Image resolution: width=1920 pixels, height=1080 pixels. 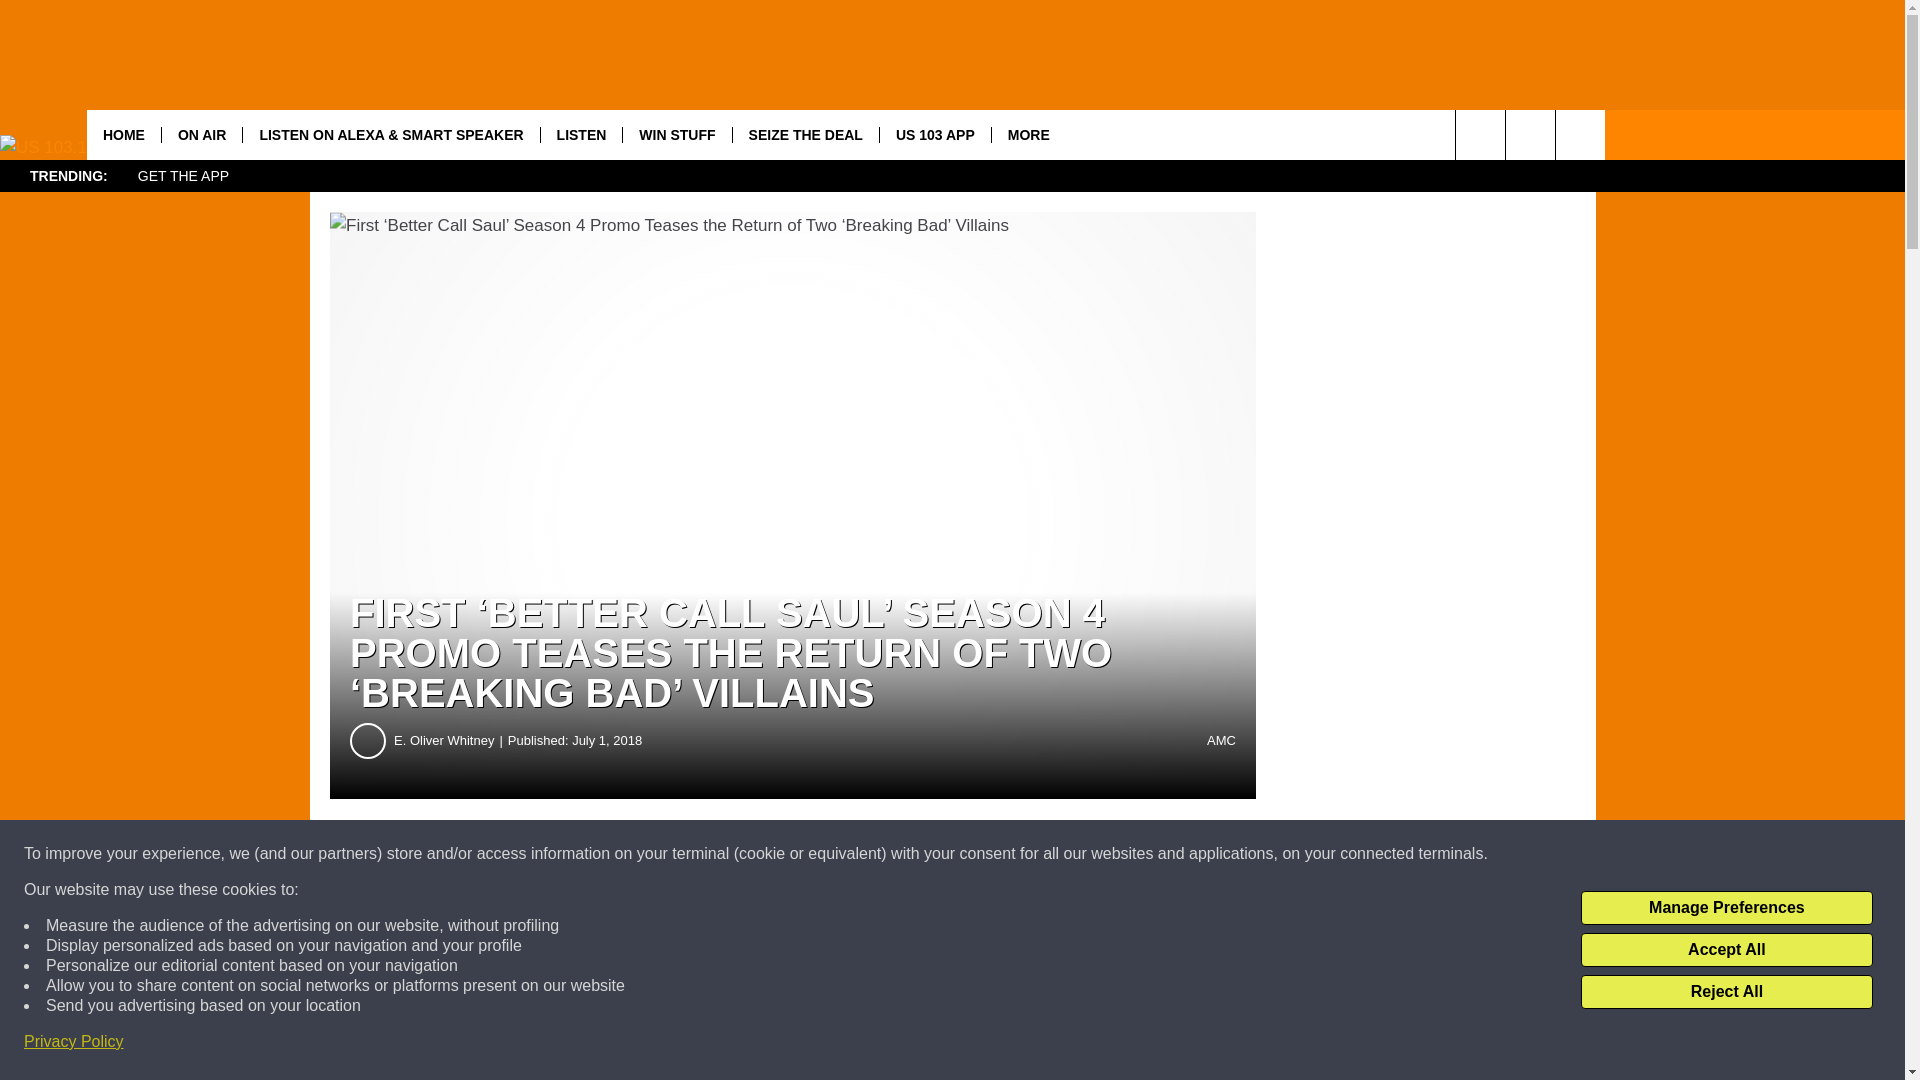 I want to click on LISTEN, so click(x=580, y=134).